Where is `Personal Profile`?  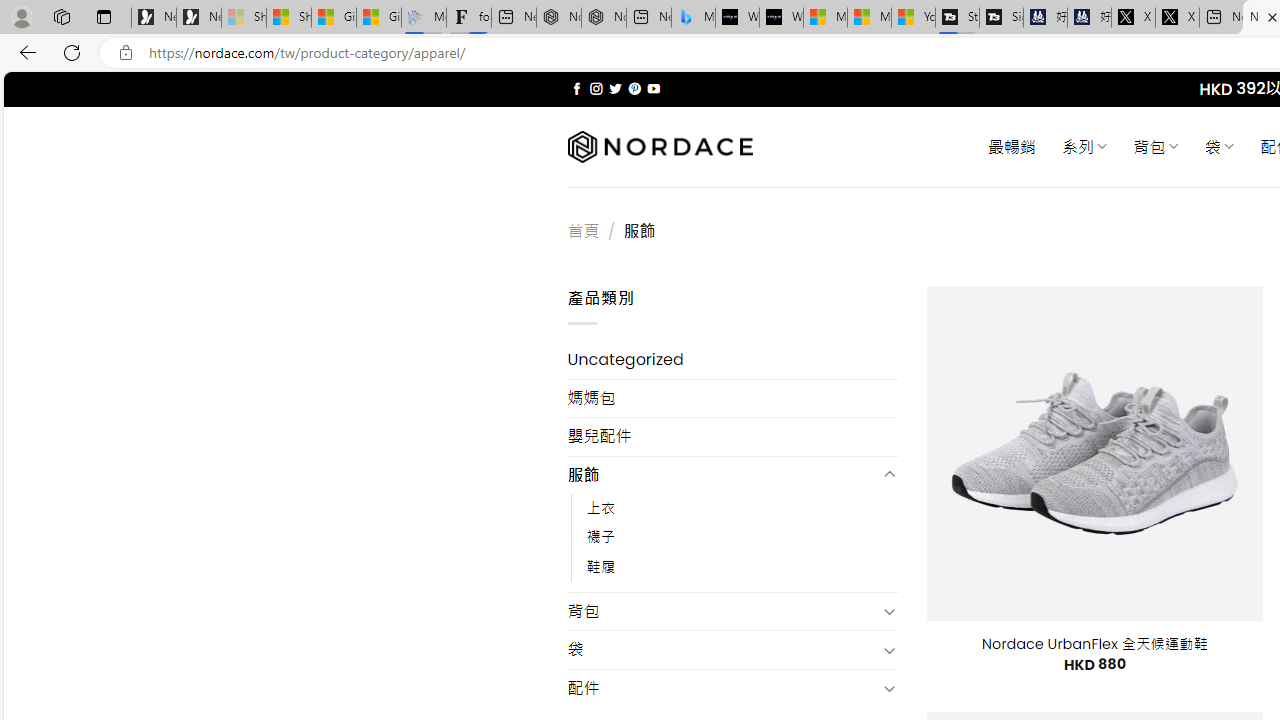
Personal Profile is located at coordinates (21, 16).